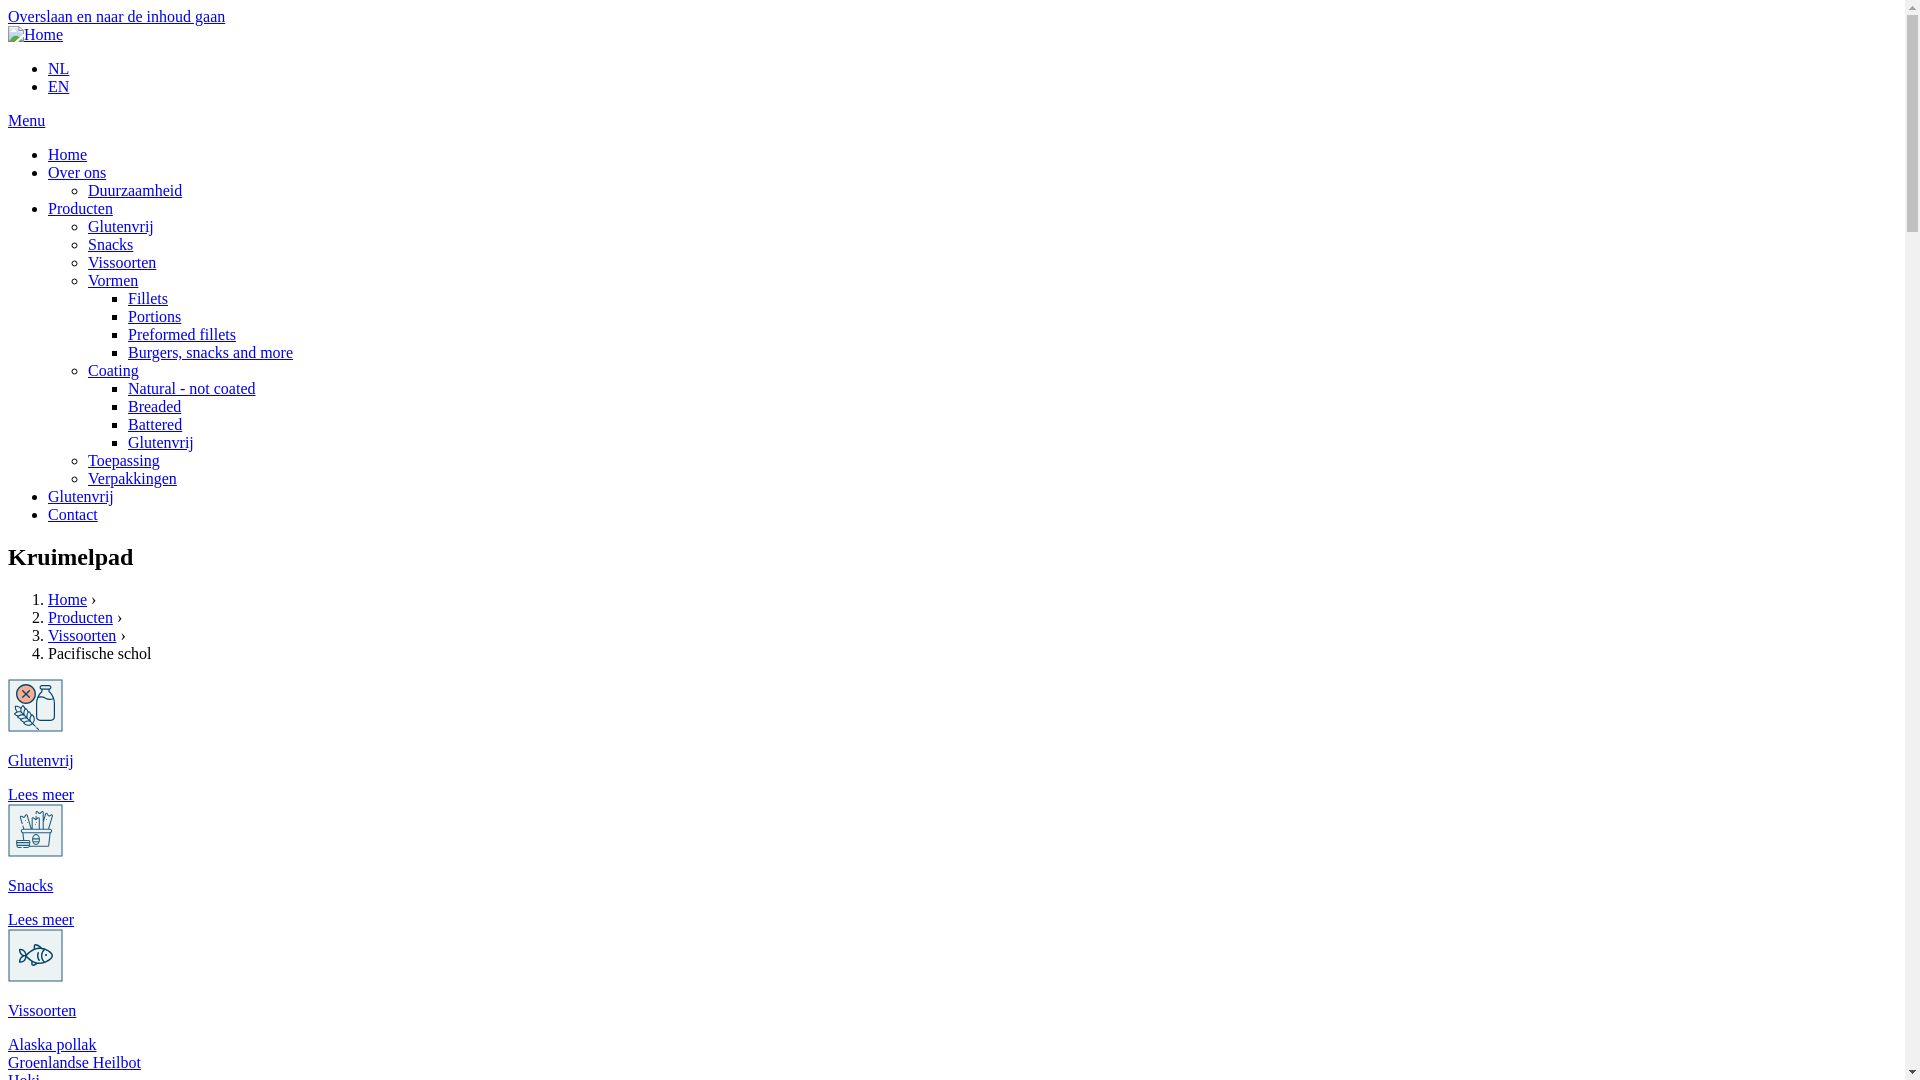  Describe the element at coordinates (58, 68) in the screenshot. I see `NL` at that location.